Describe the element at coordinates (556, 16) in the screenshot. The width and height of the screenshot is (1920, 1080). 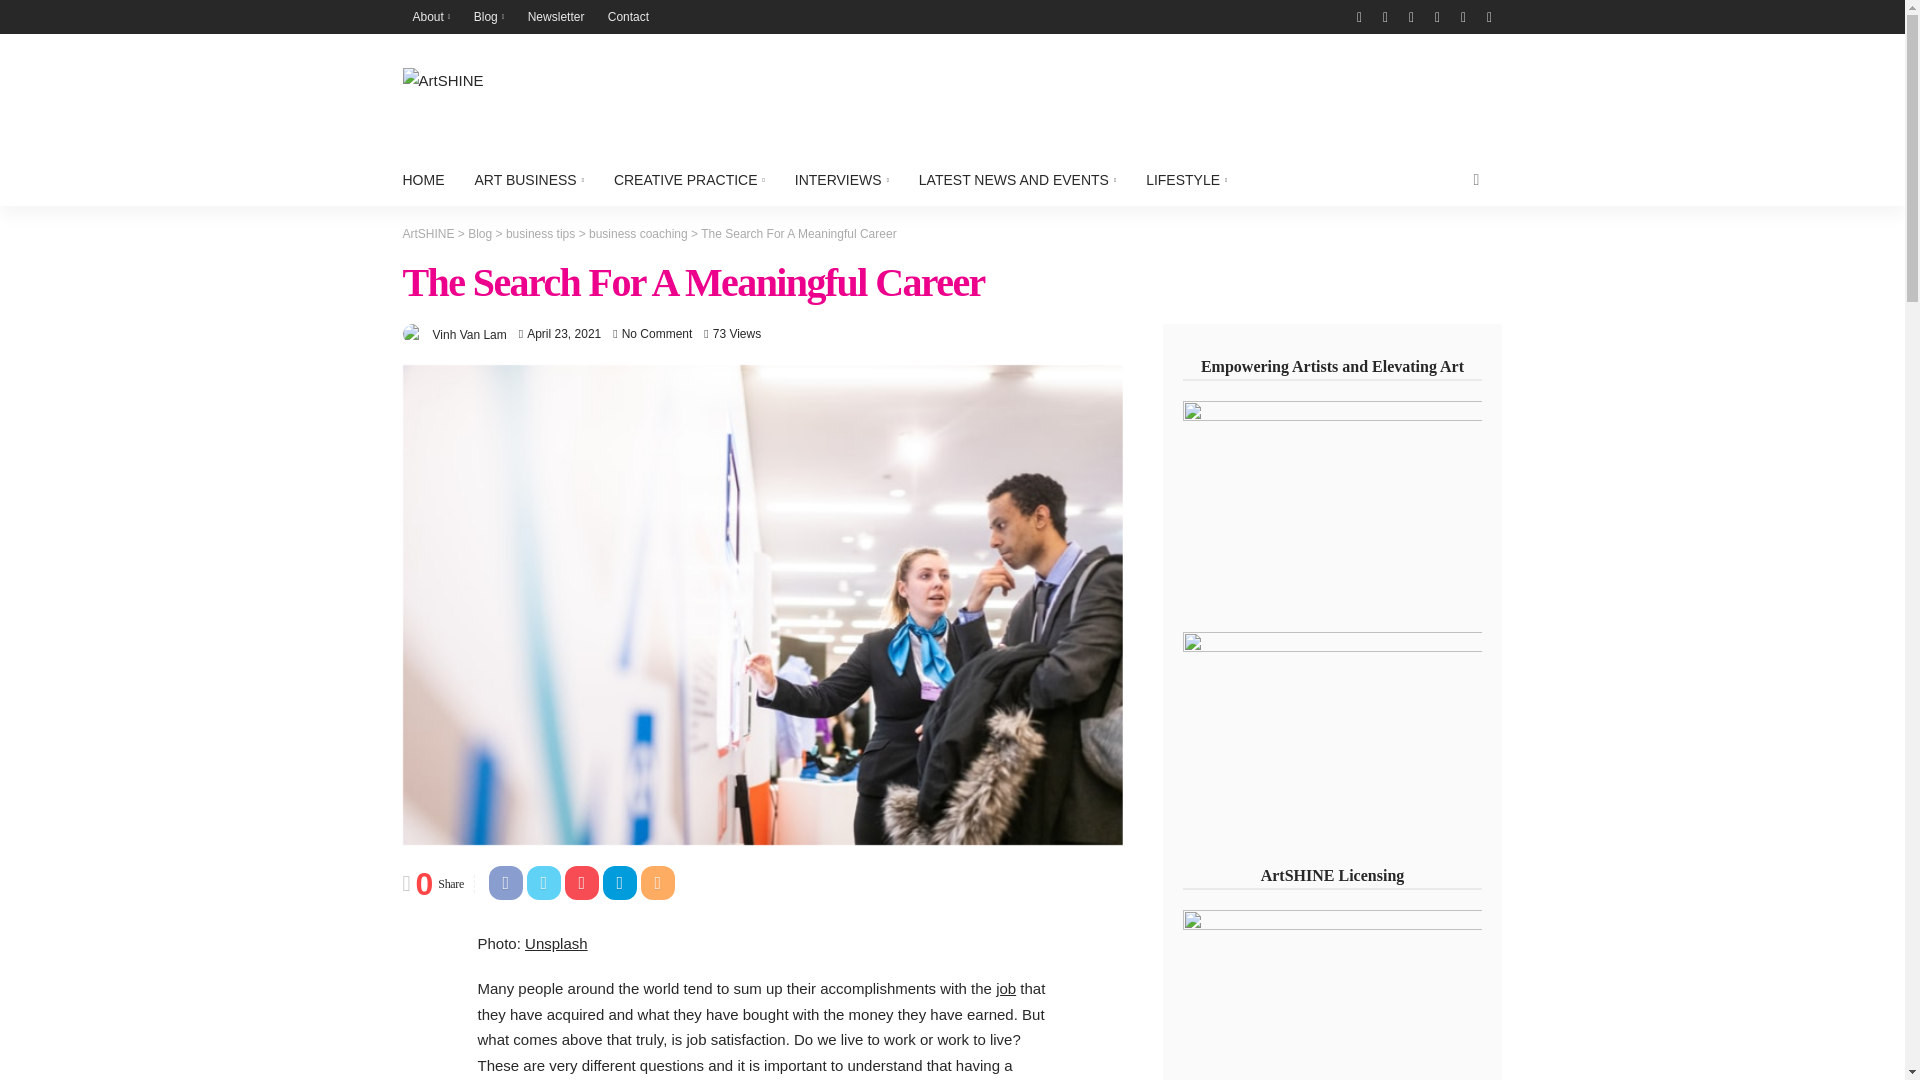
I see `Newsletter` at that location.